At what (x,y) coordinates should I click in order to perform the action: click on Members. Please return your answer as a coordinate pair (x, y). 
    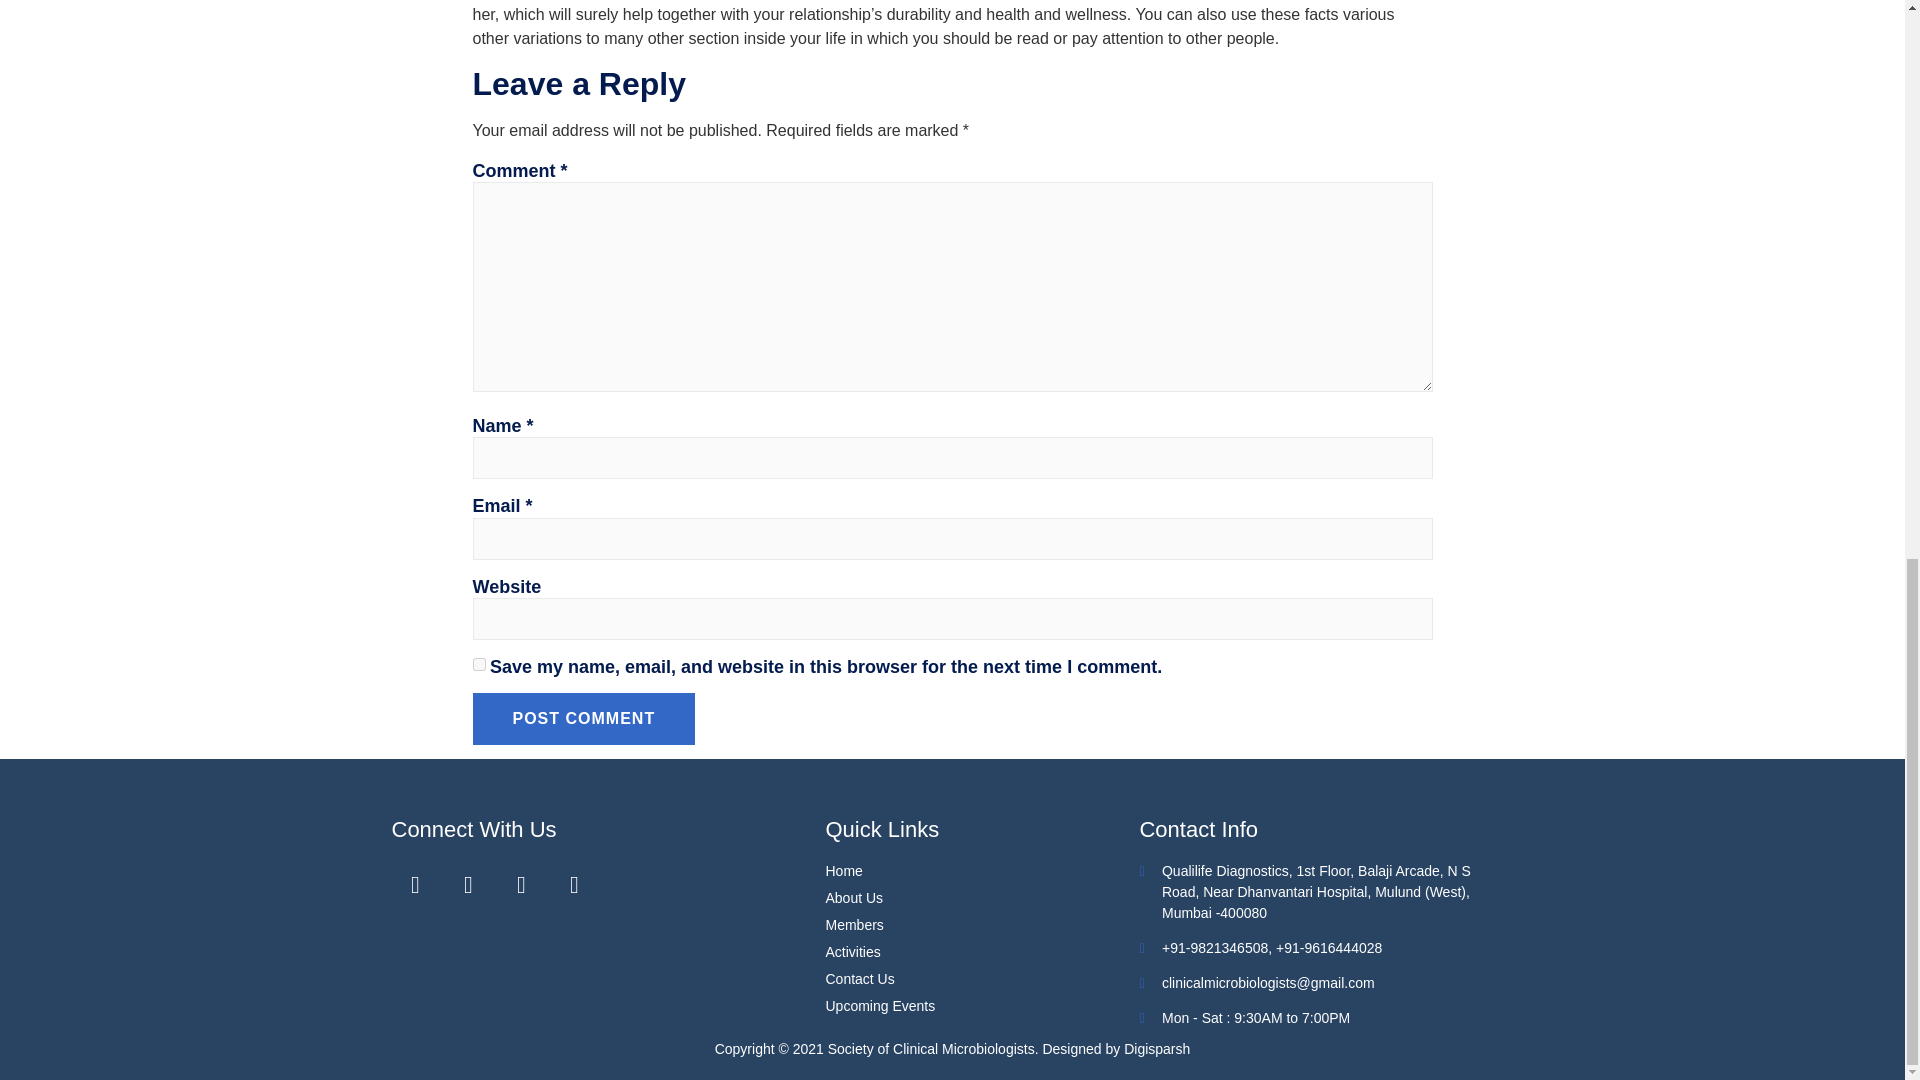
    Looking at the image, I should click on (982, 925).